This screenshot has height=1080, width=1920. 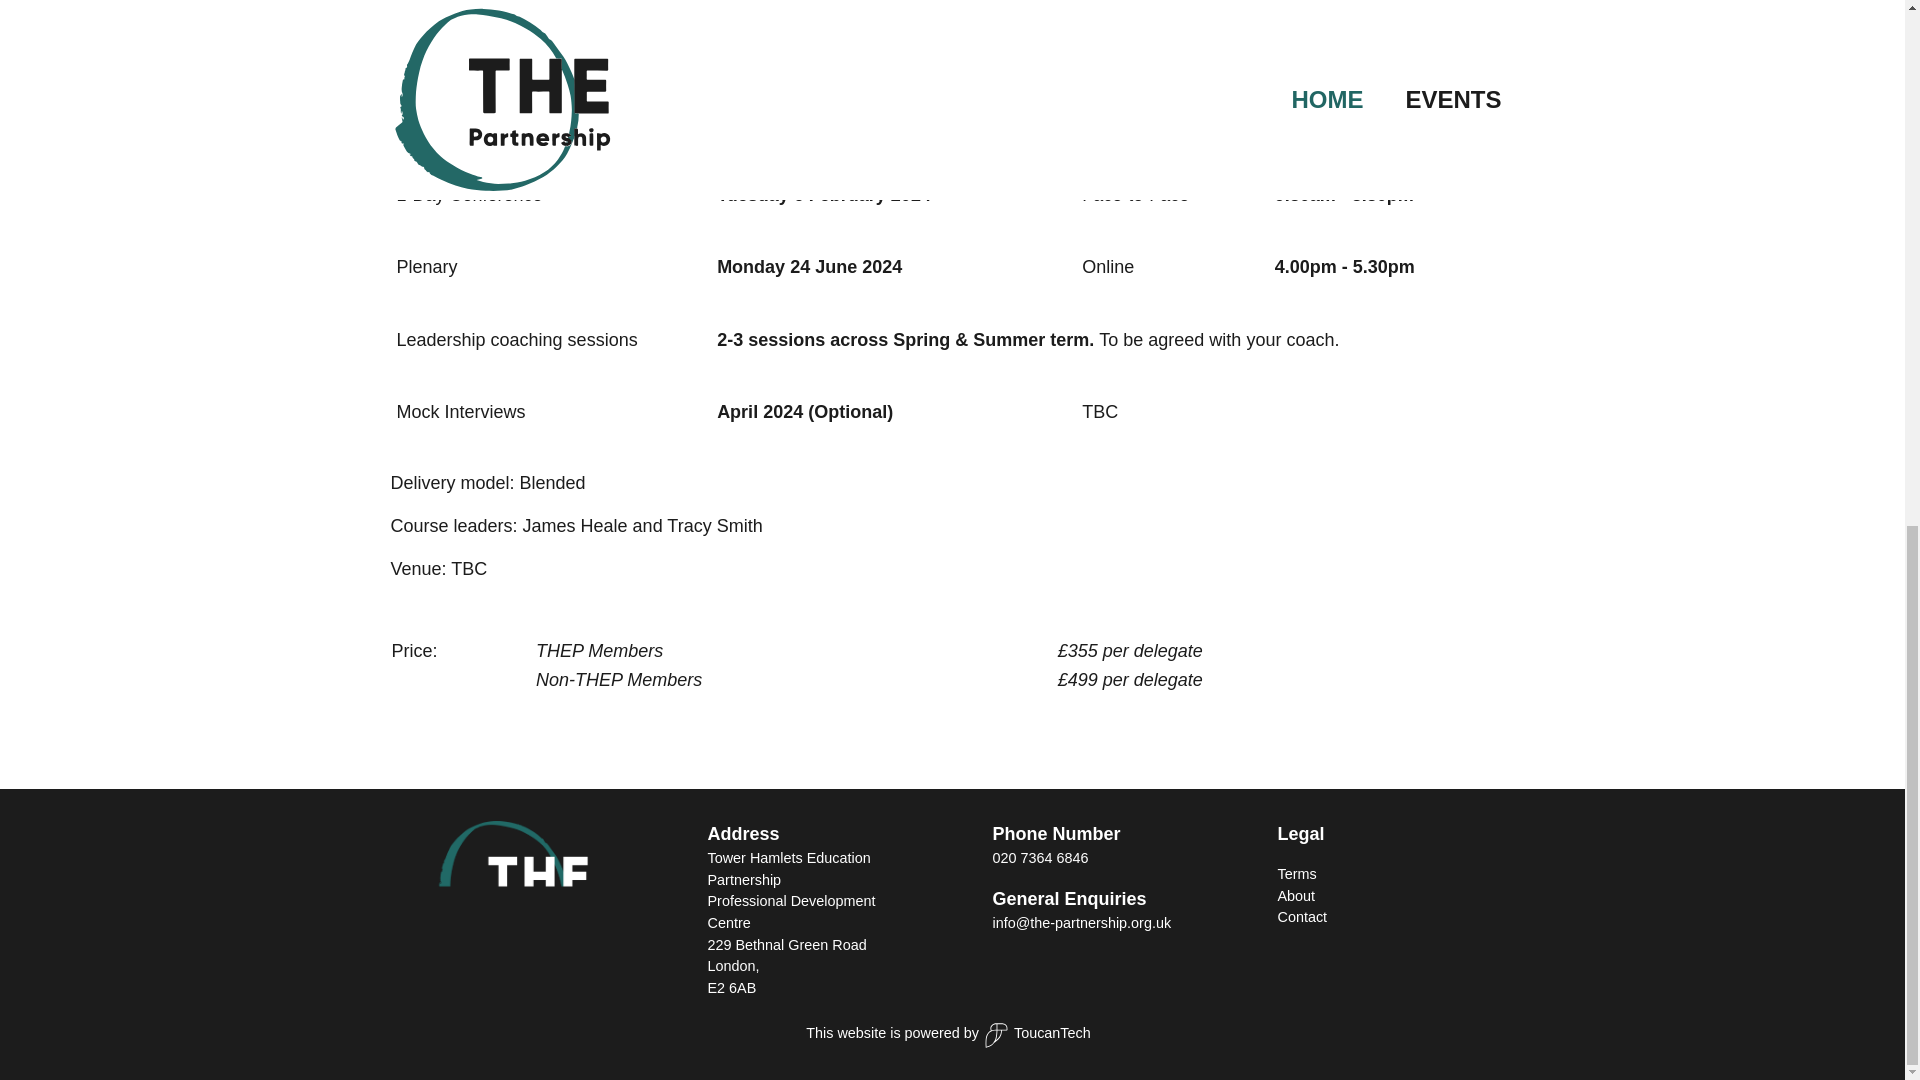 What do you see at coordinates (1303, 916) in the screenshot?
I see `Contact` at bounding box center [1303, 916].